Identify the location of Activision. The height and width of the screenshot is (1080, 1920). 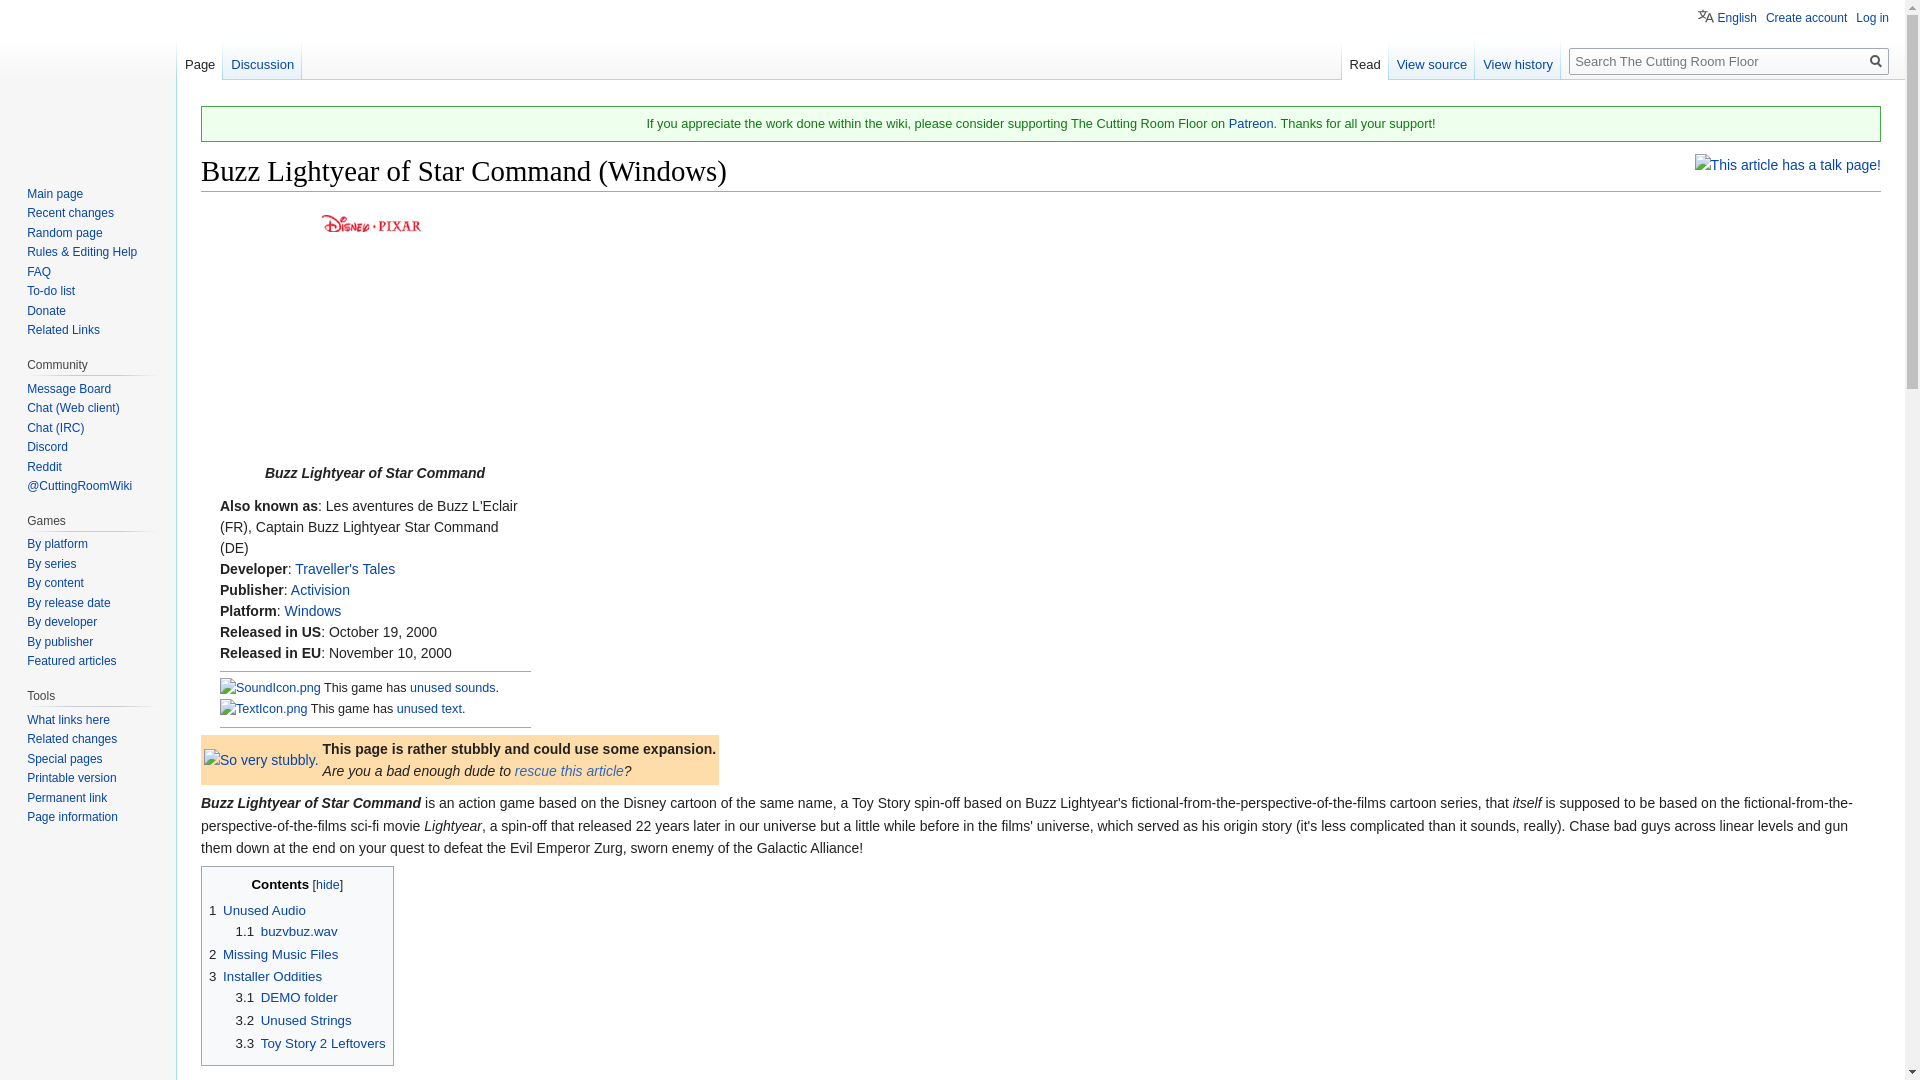
(320, 590).